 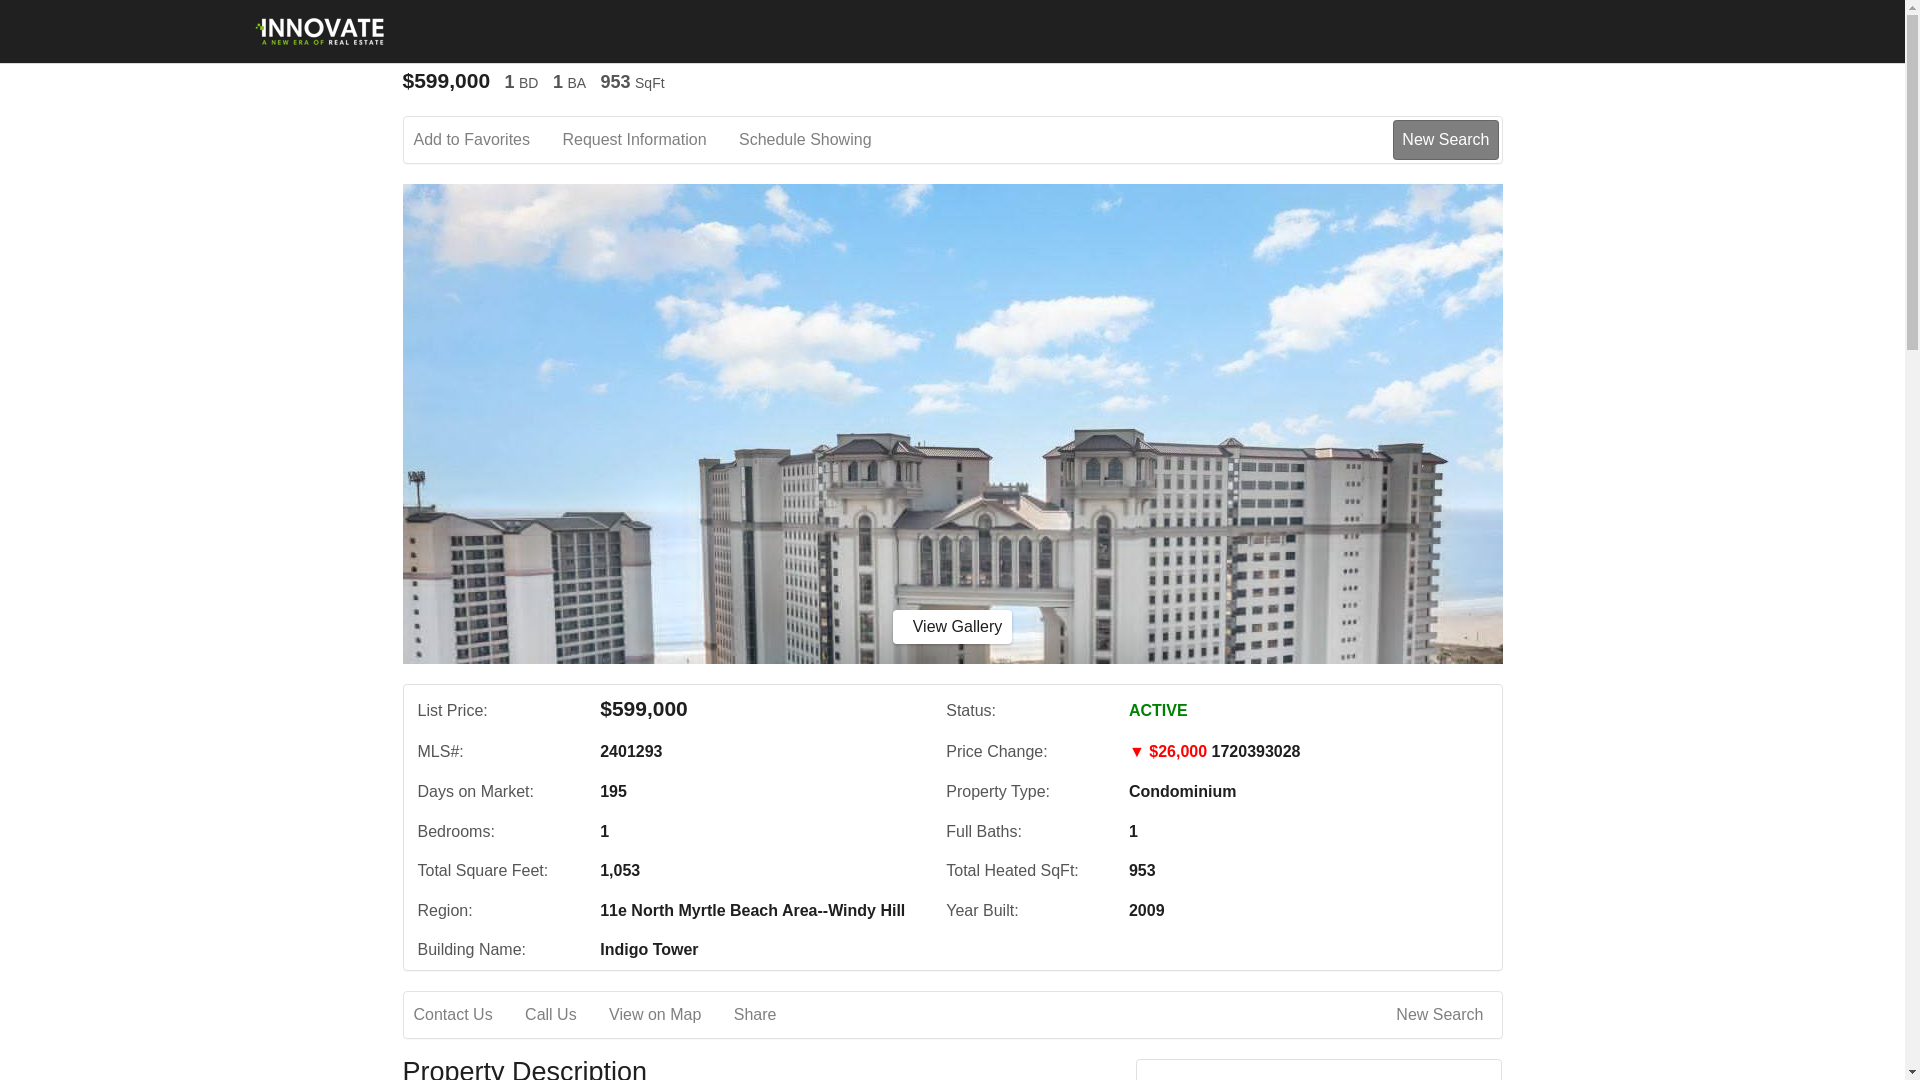 What do you see at coordinates (668, 1015) in the screenshot?
I see `View on Map` at bounding box center [668, 1015].